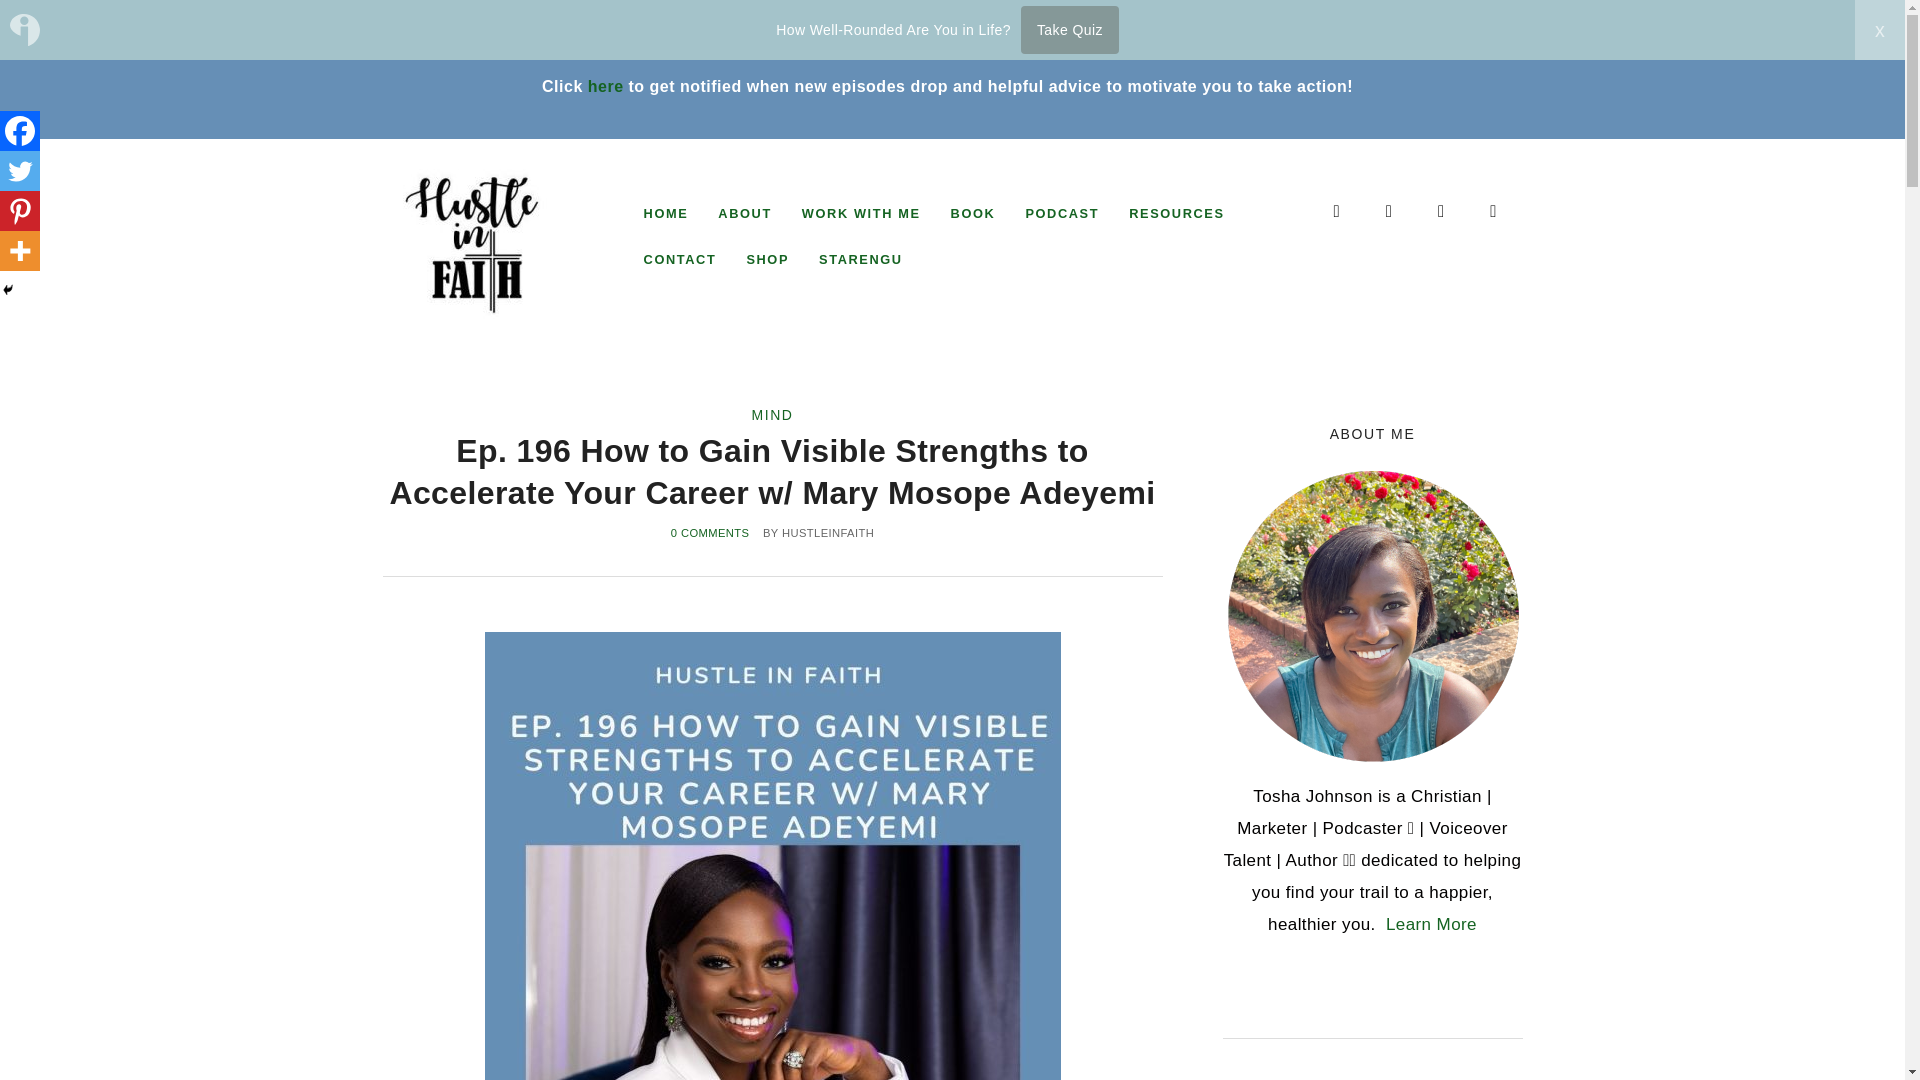 This screenshot has width=1920, height=1080. I want to click on ABOUT, so click(744, 214).